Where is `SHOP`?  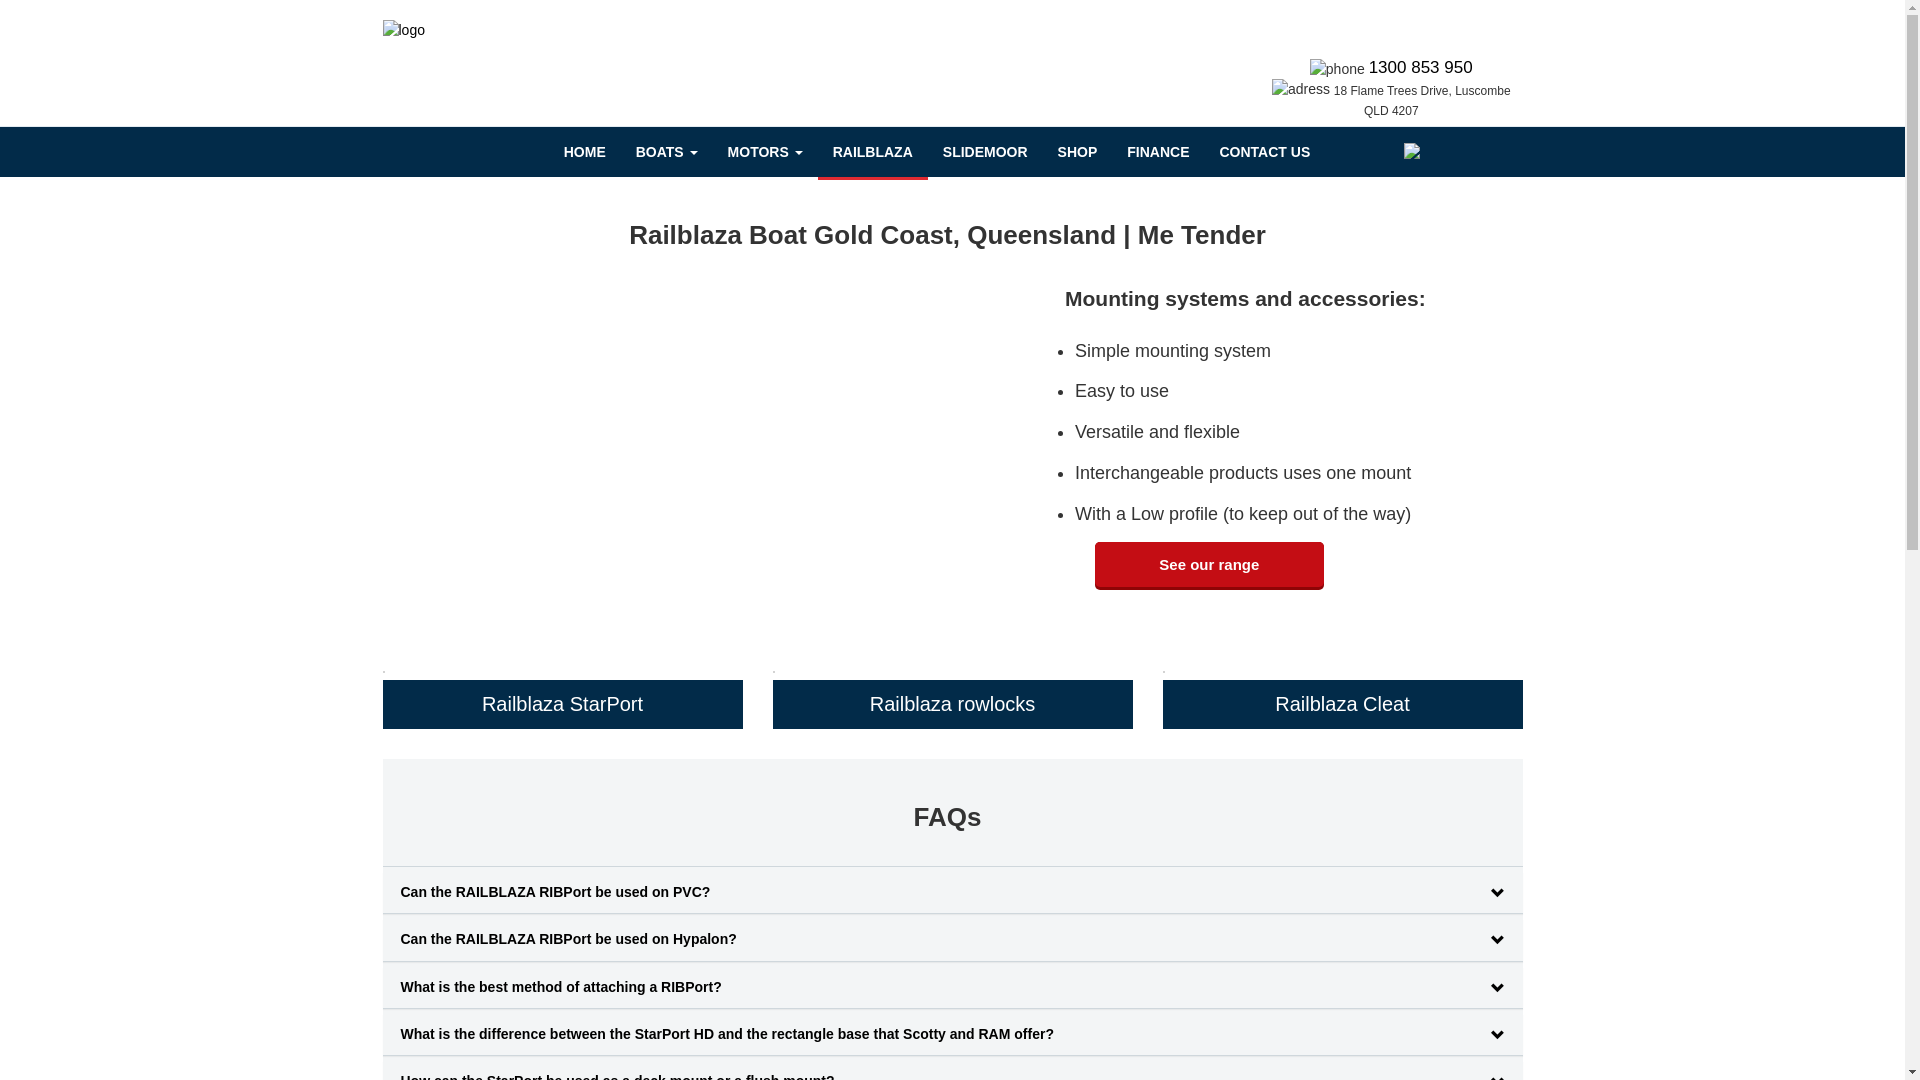 SHOP is located at coordinates (1078, 152).